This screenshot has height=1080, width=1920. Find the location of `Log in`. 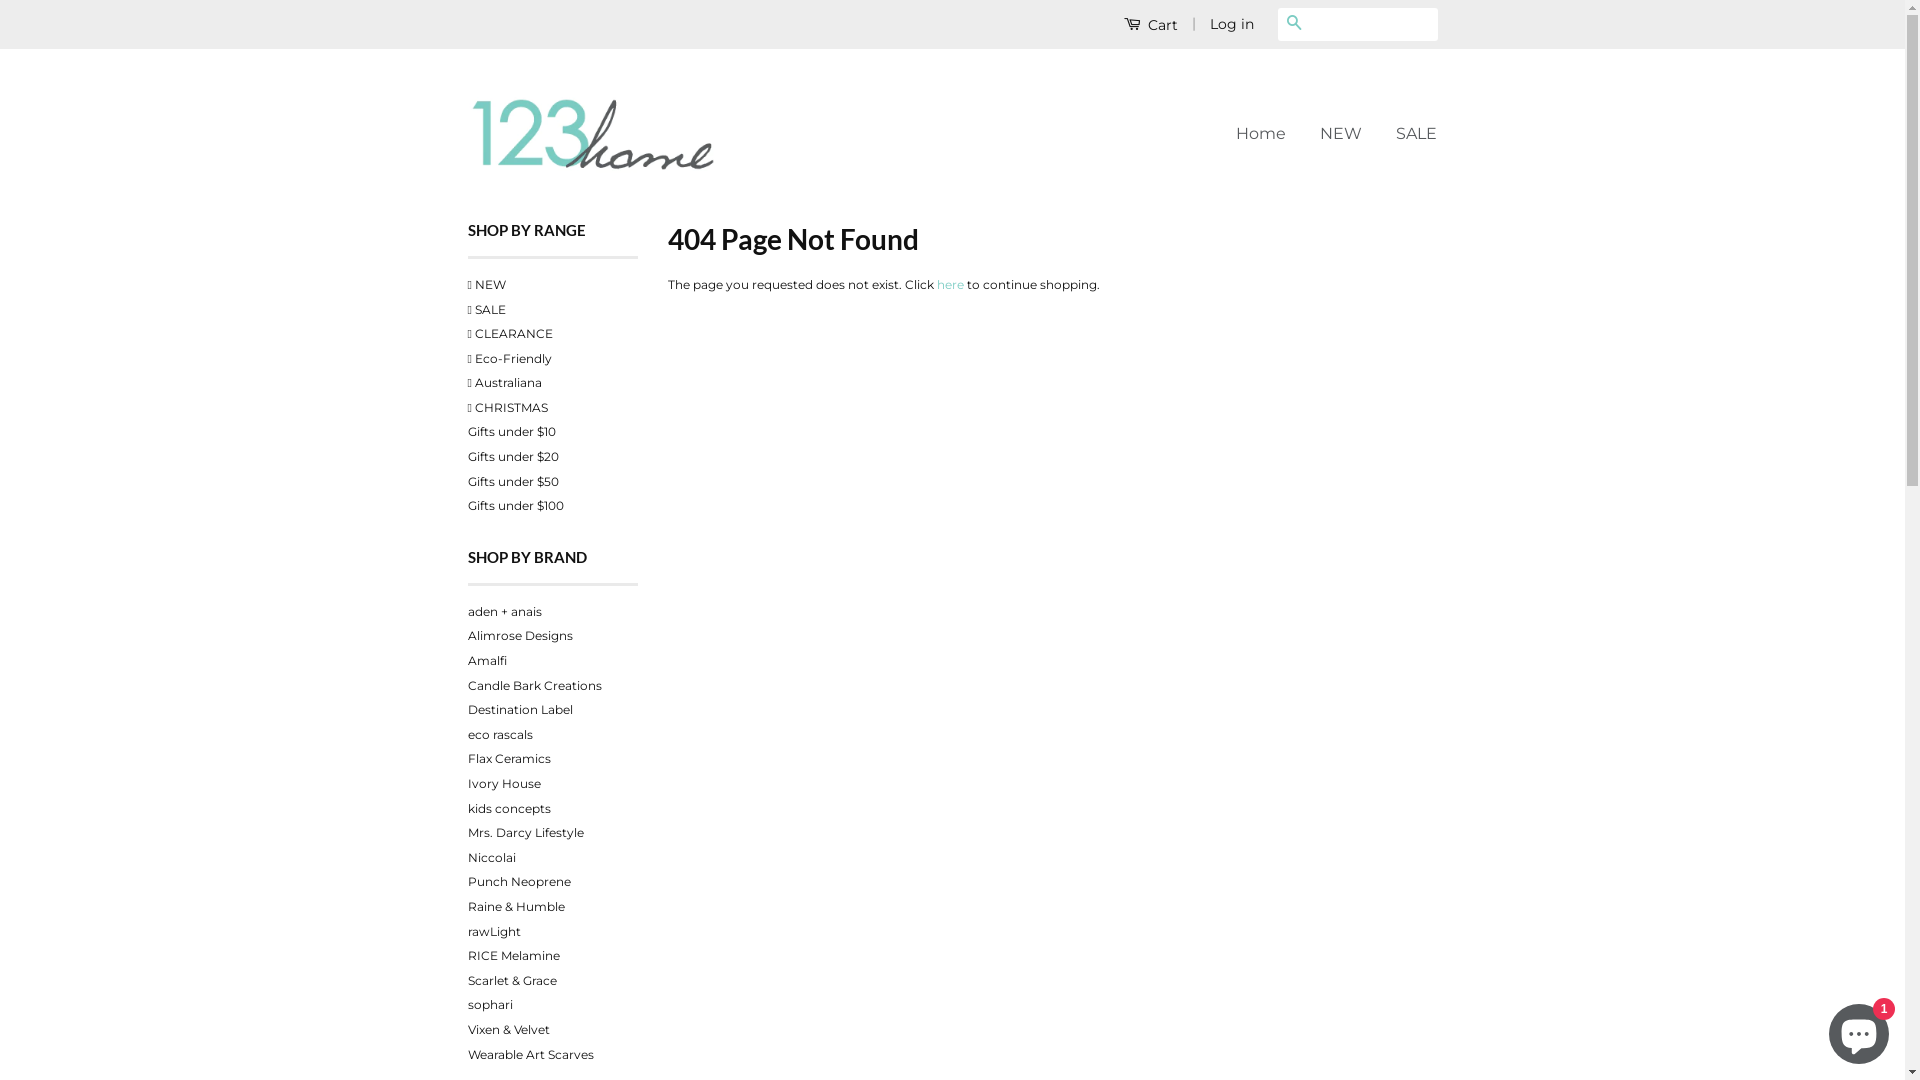

Log in is located at coordinates (1232, 24).